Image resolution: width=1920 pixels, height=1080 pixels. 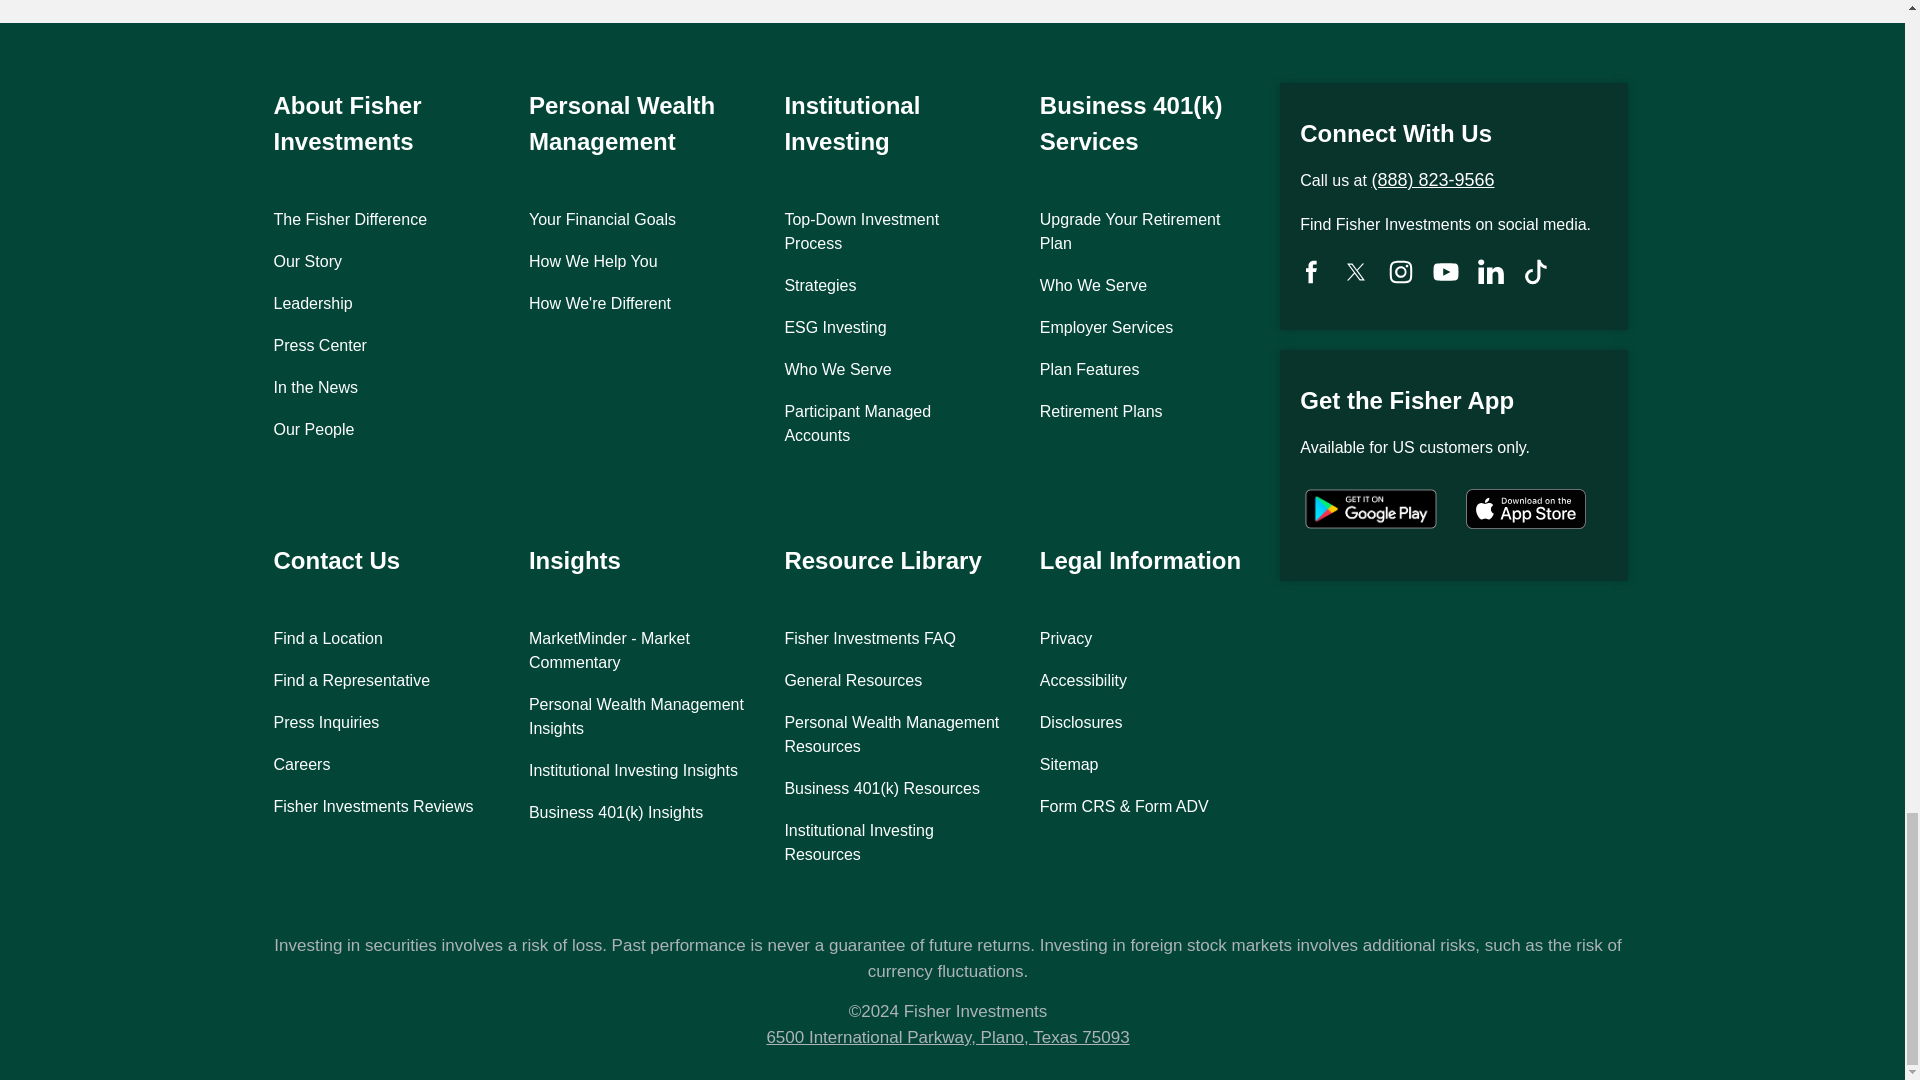 What do you see at coordinates (1446, 274) in the screenshot?
I see `Follow us on Youtube` at bounding box center [1446, 274].